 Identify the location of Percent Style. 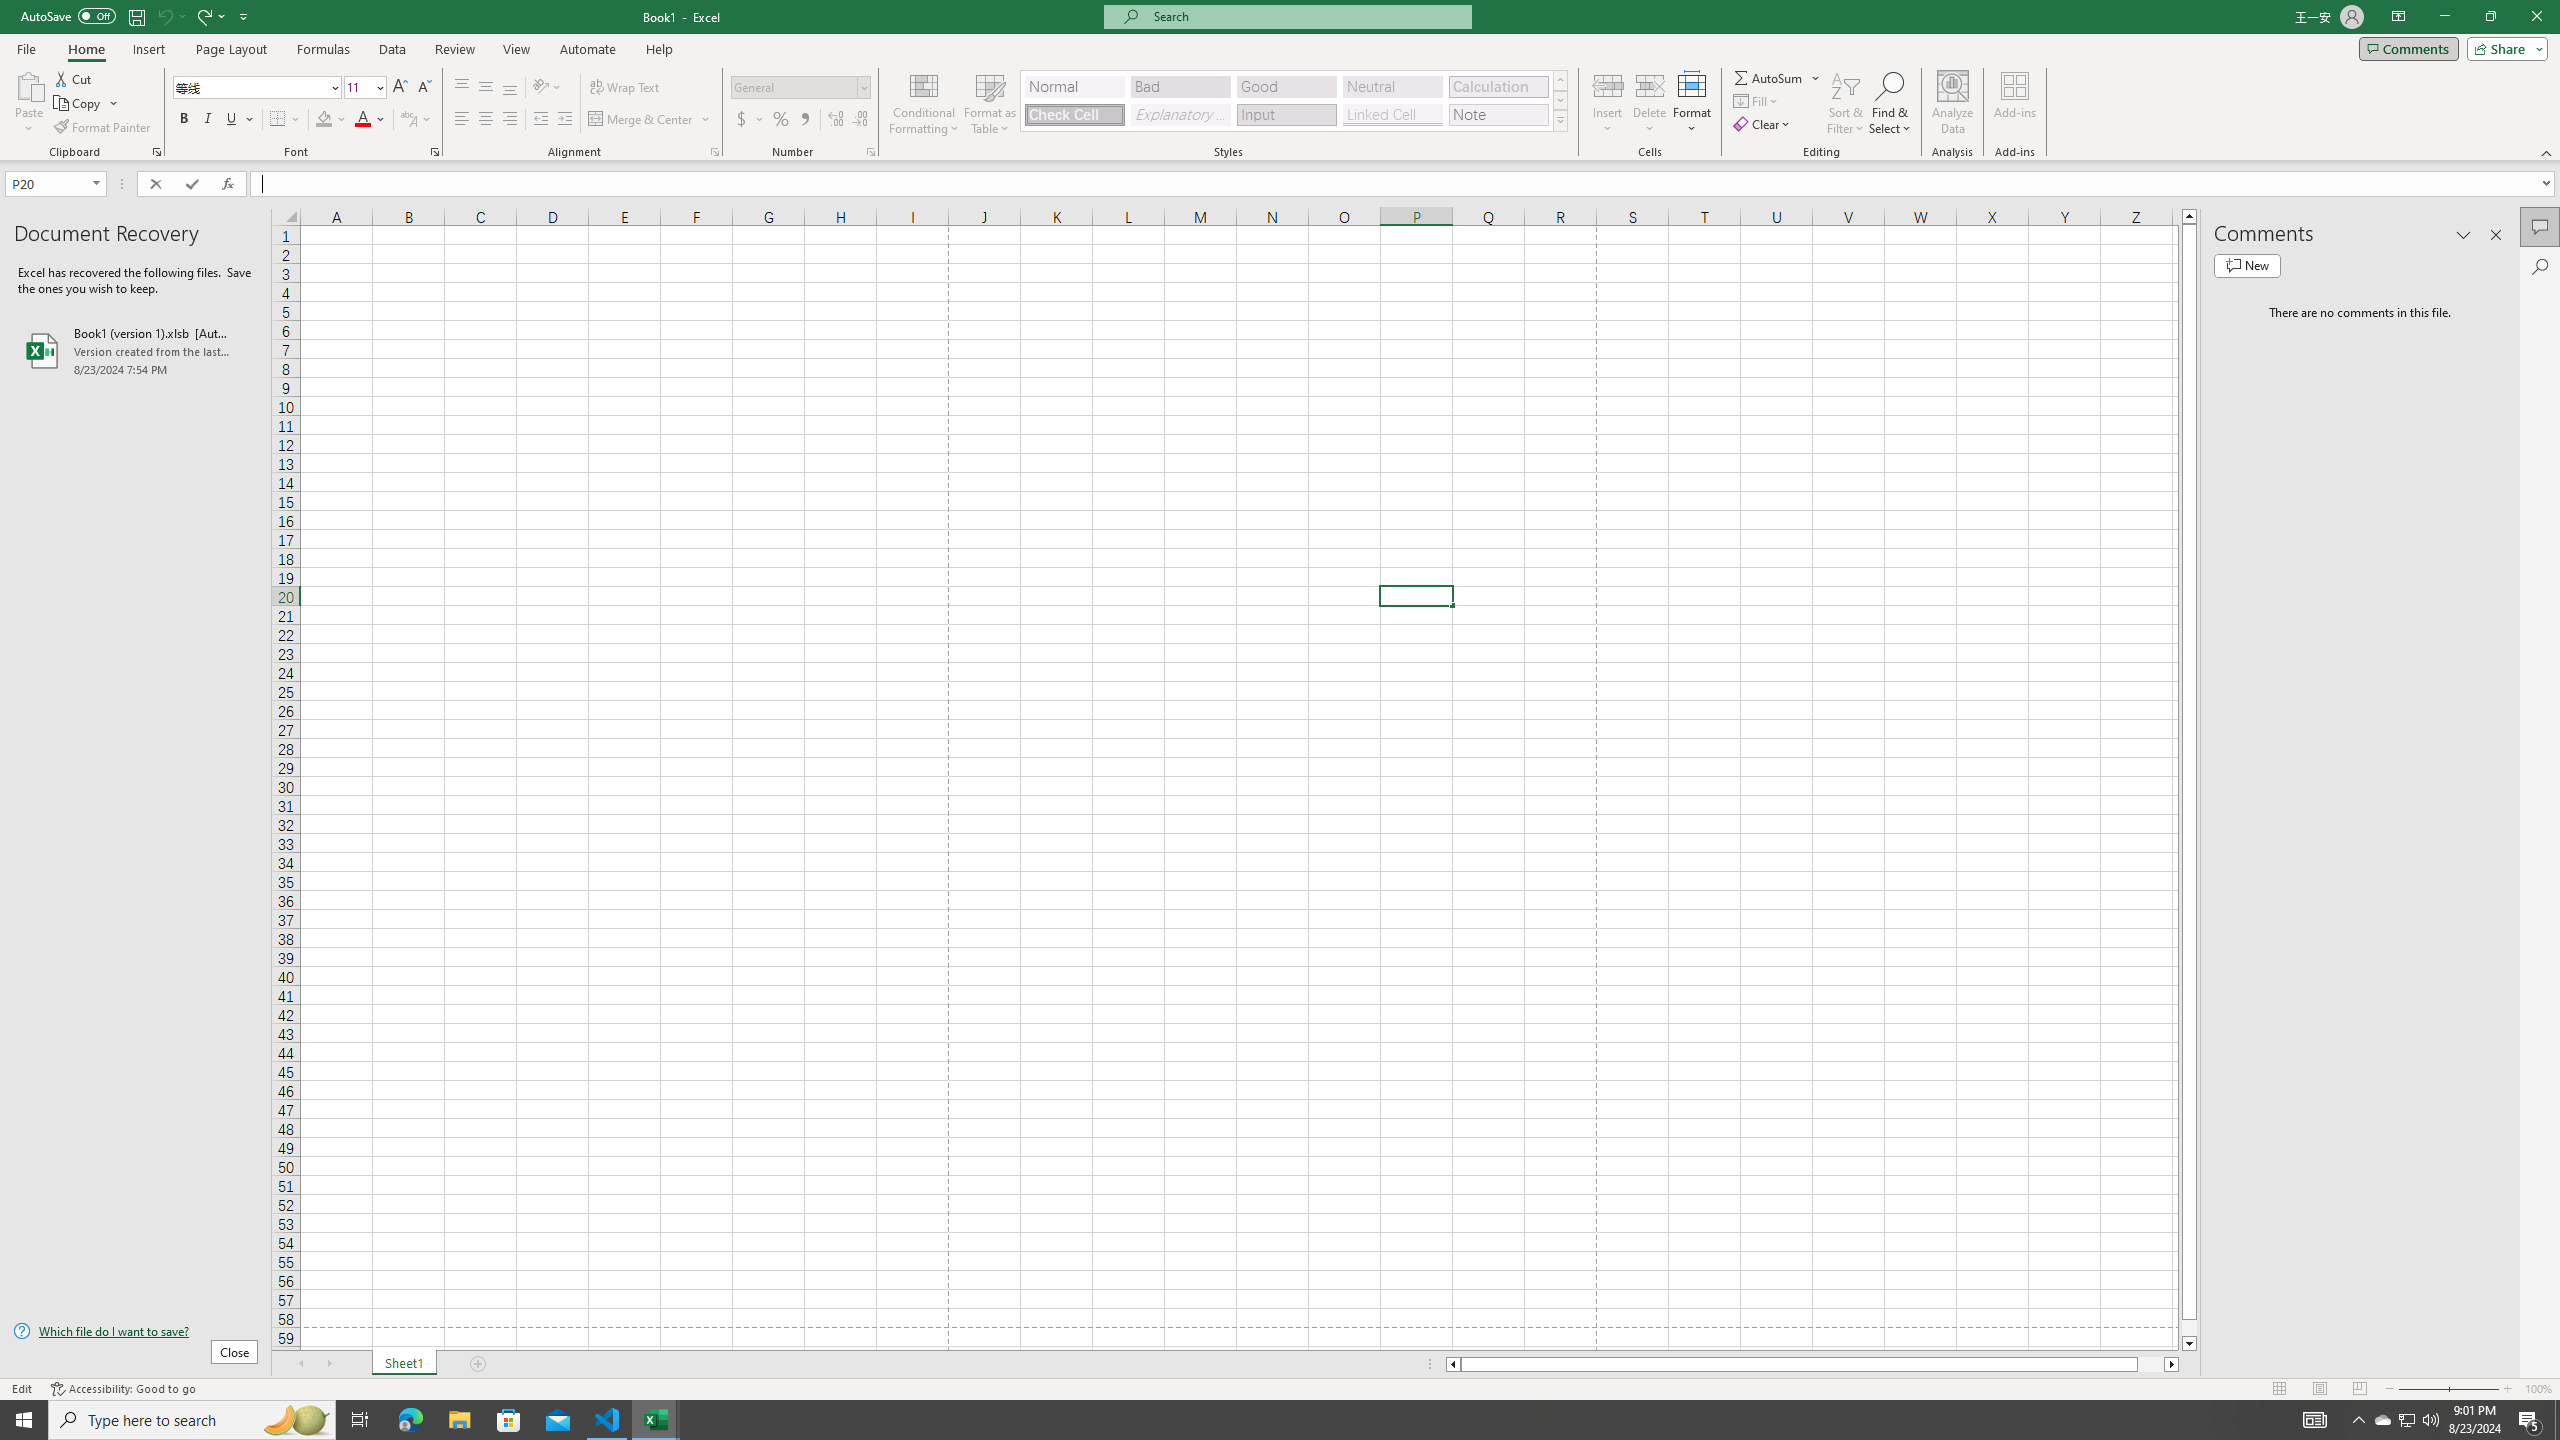
(780, 120).